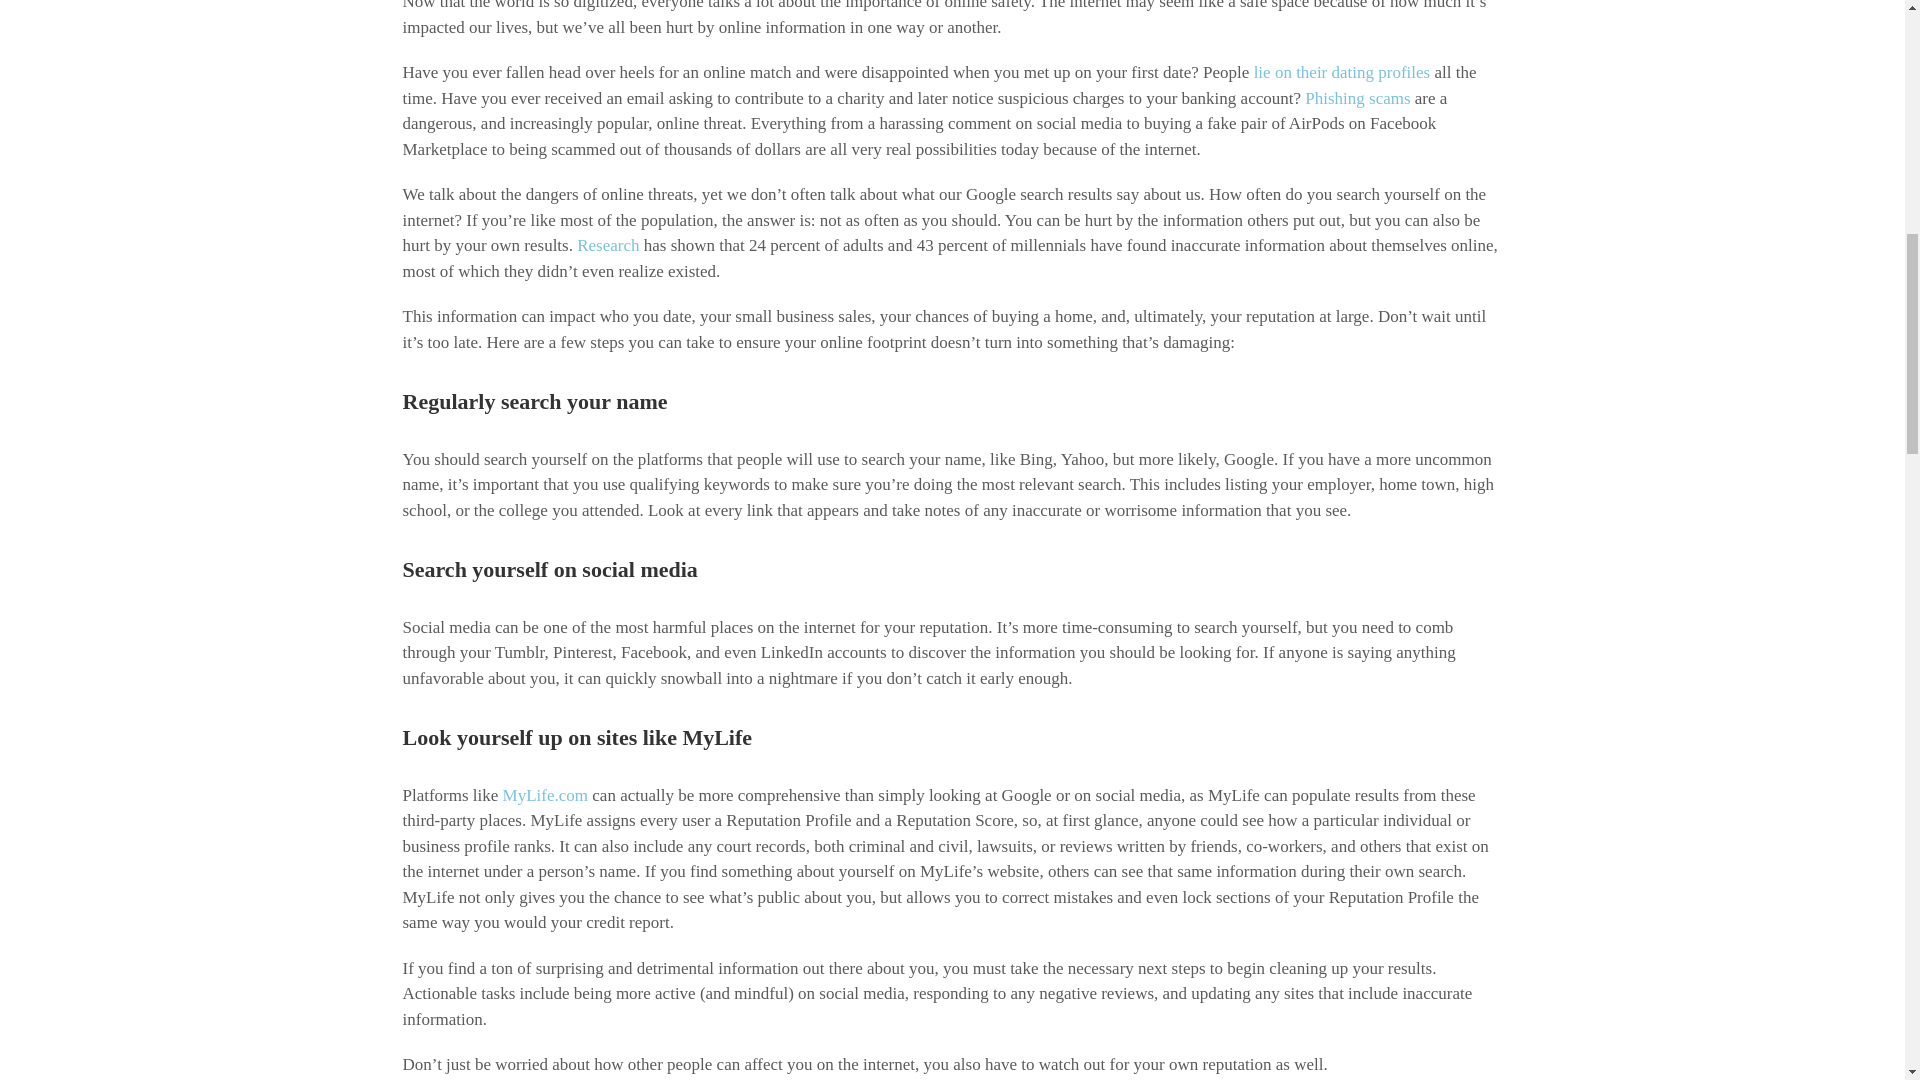 The image size is (1920, 1080). What do you see at coordinates (608, 245) in the screenshot?
I see `Research` at bounding box center [608, 245].